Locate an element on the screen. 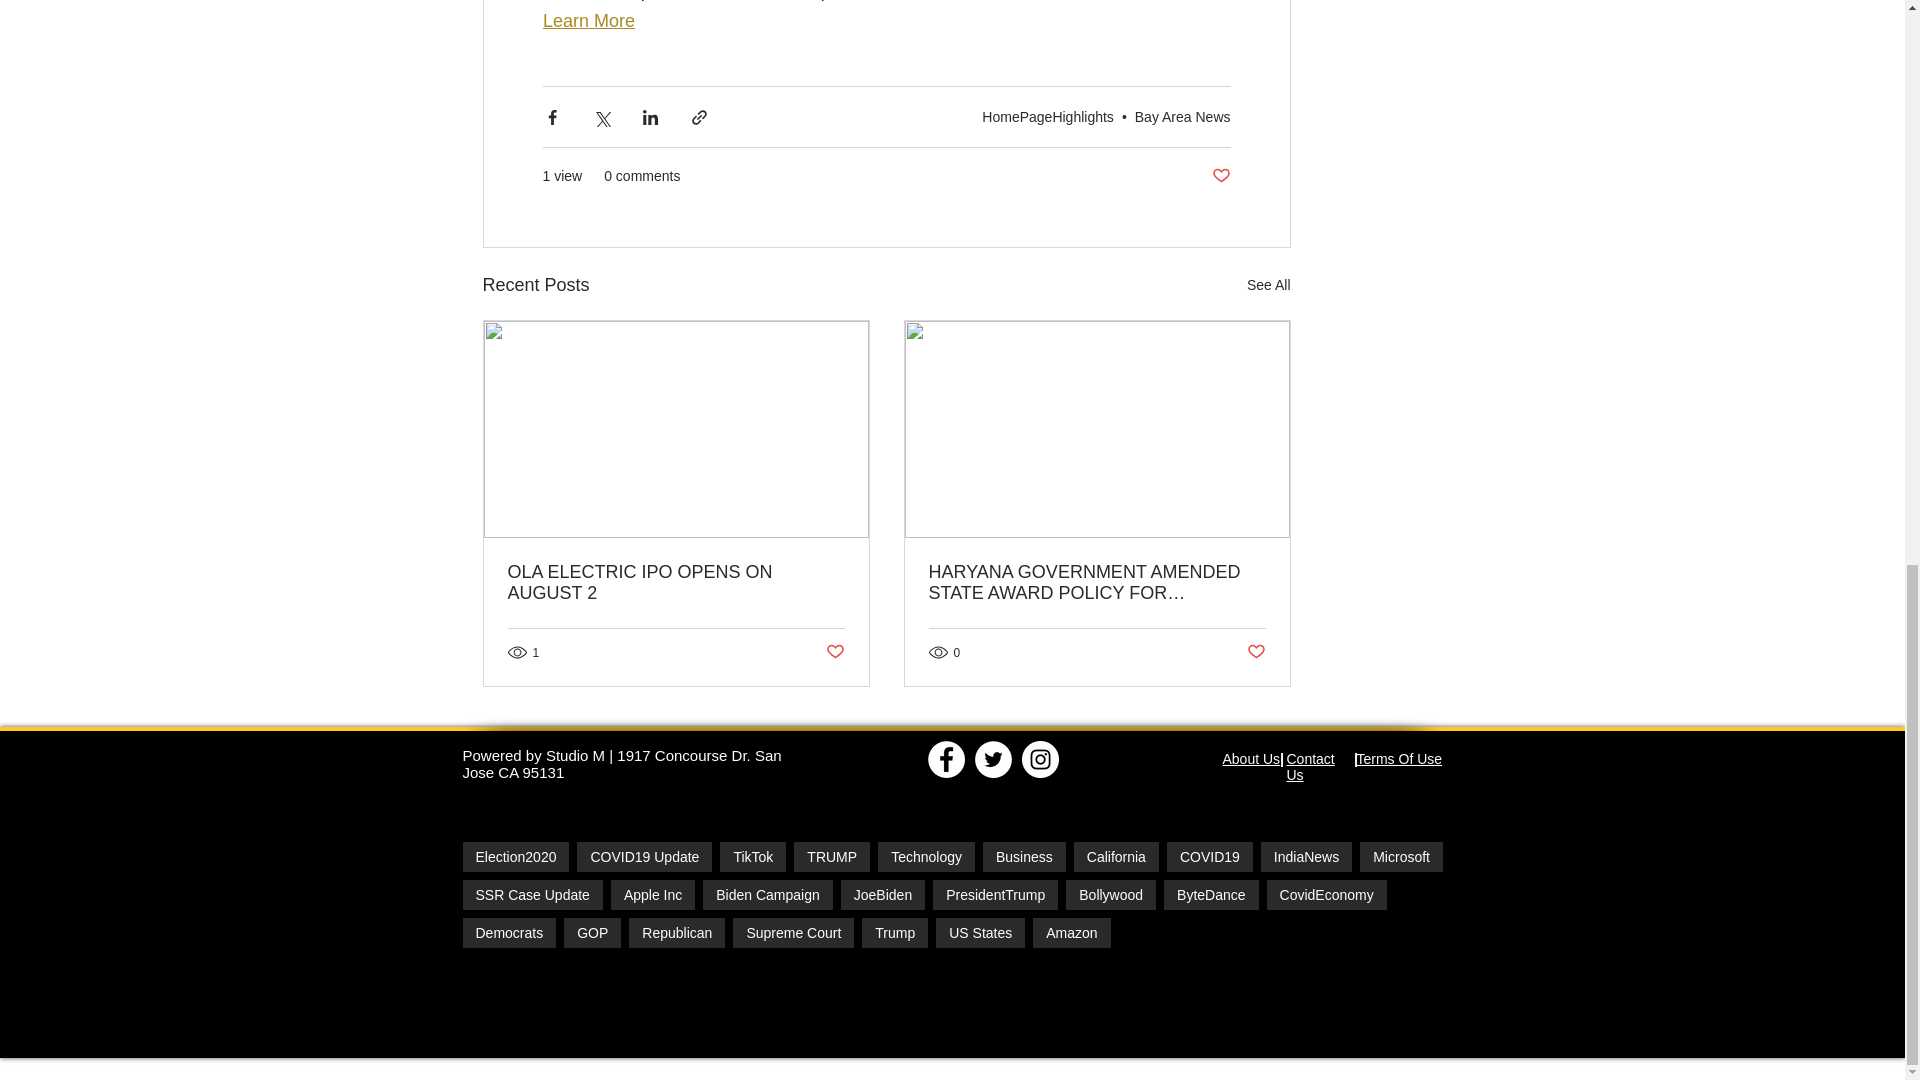  OLA ELECTRIC IPO OPENS ON AUGUST 2 is located at coordinates (676, 582).